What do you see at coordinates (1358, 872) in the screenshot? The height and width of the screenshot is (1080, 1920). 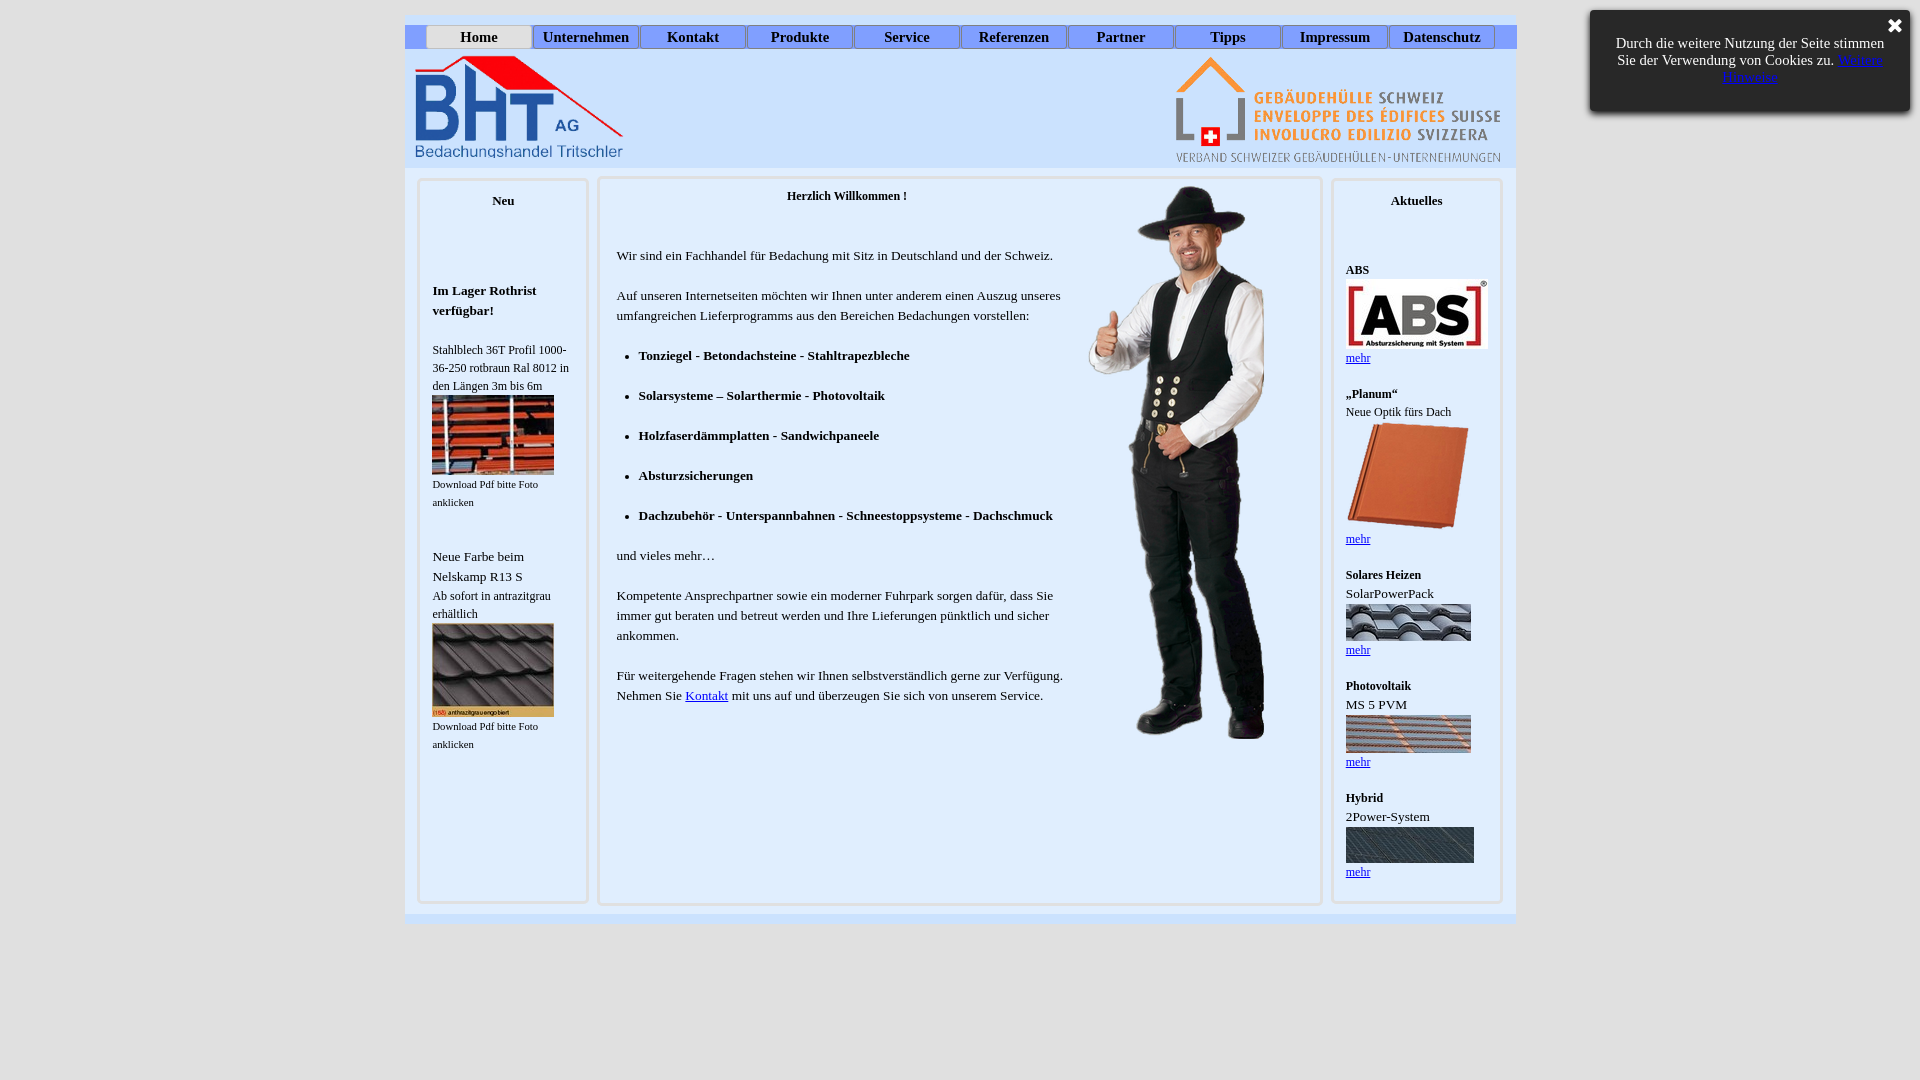 I see `mehr` at bounding box center [1358, 872].